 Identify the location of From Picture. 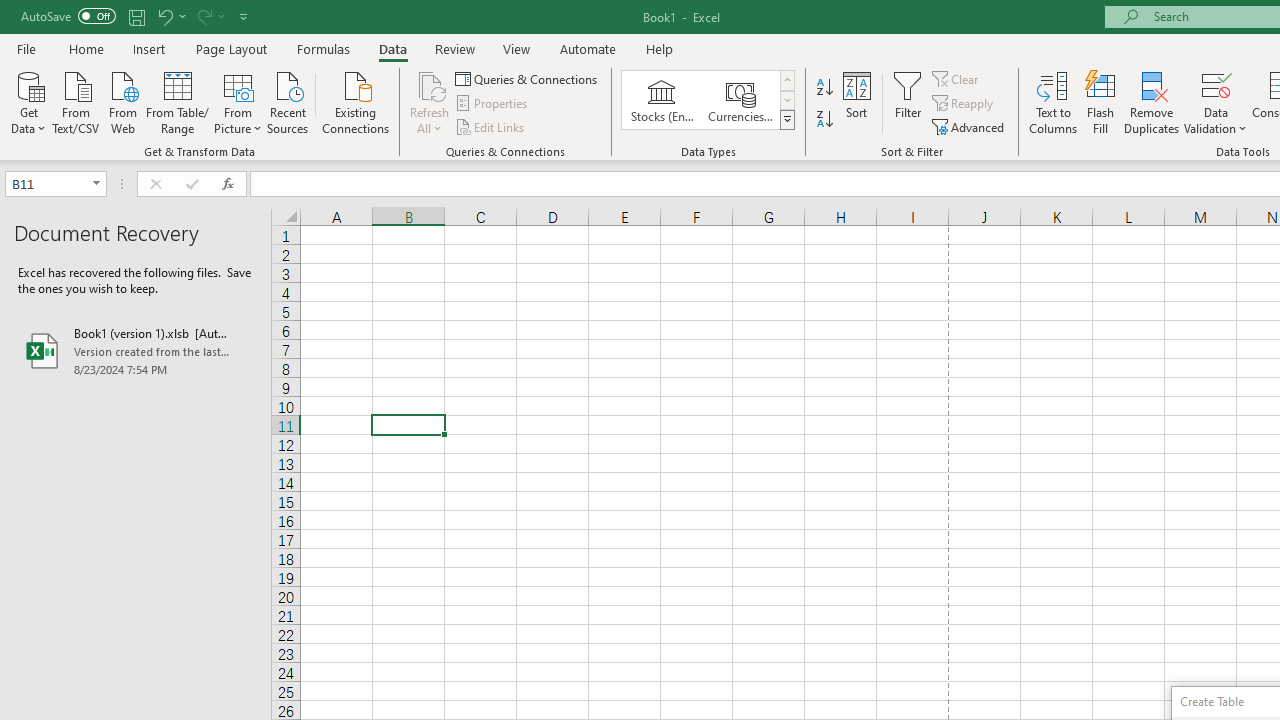
(238, 101).